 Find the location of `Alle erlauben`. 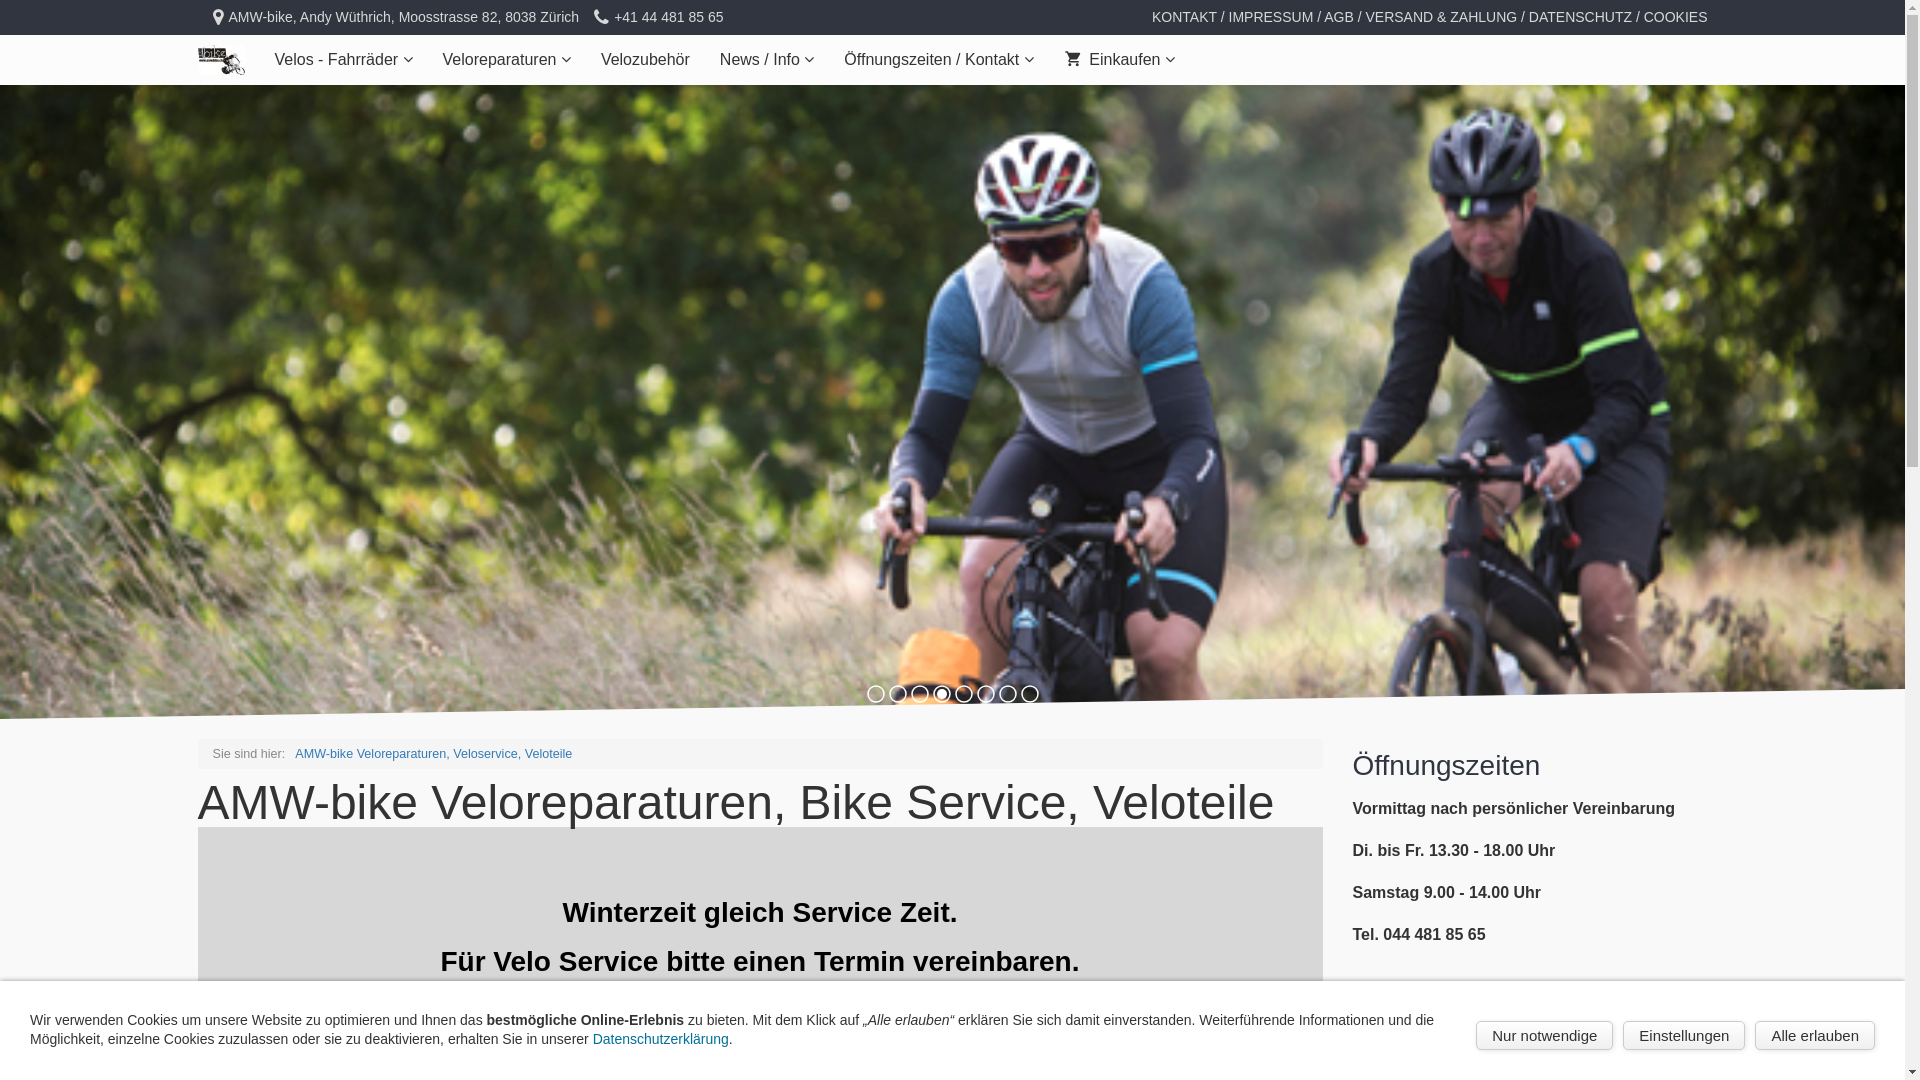

Alle erlauben is located at coordinates (1815, 1036).